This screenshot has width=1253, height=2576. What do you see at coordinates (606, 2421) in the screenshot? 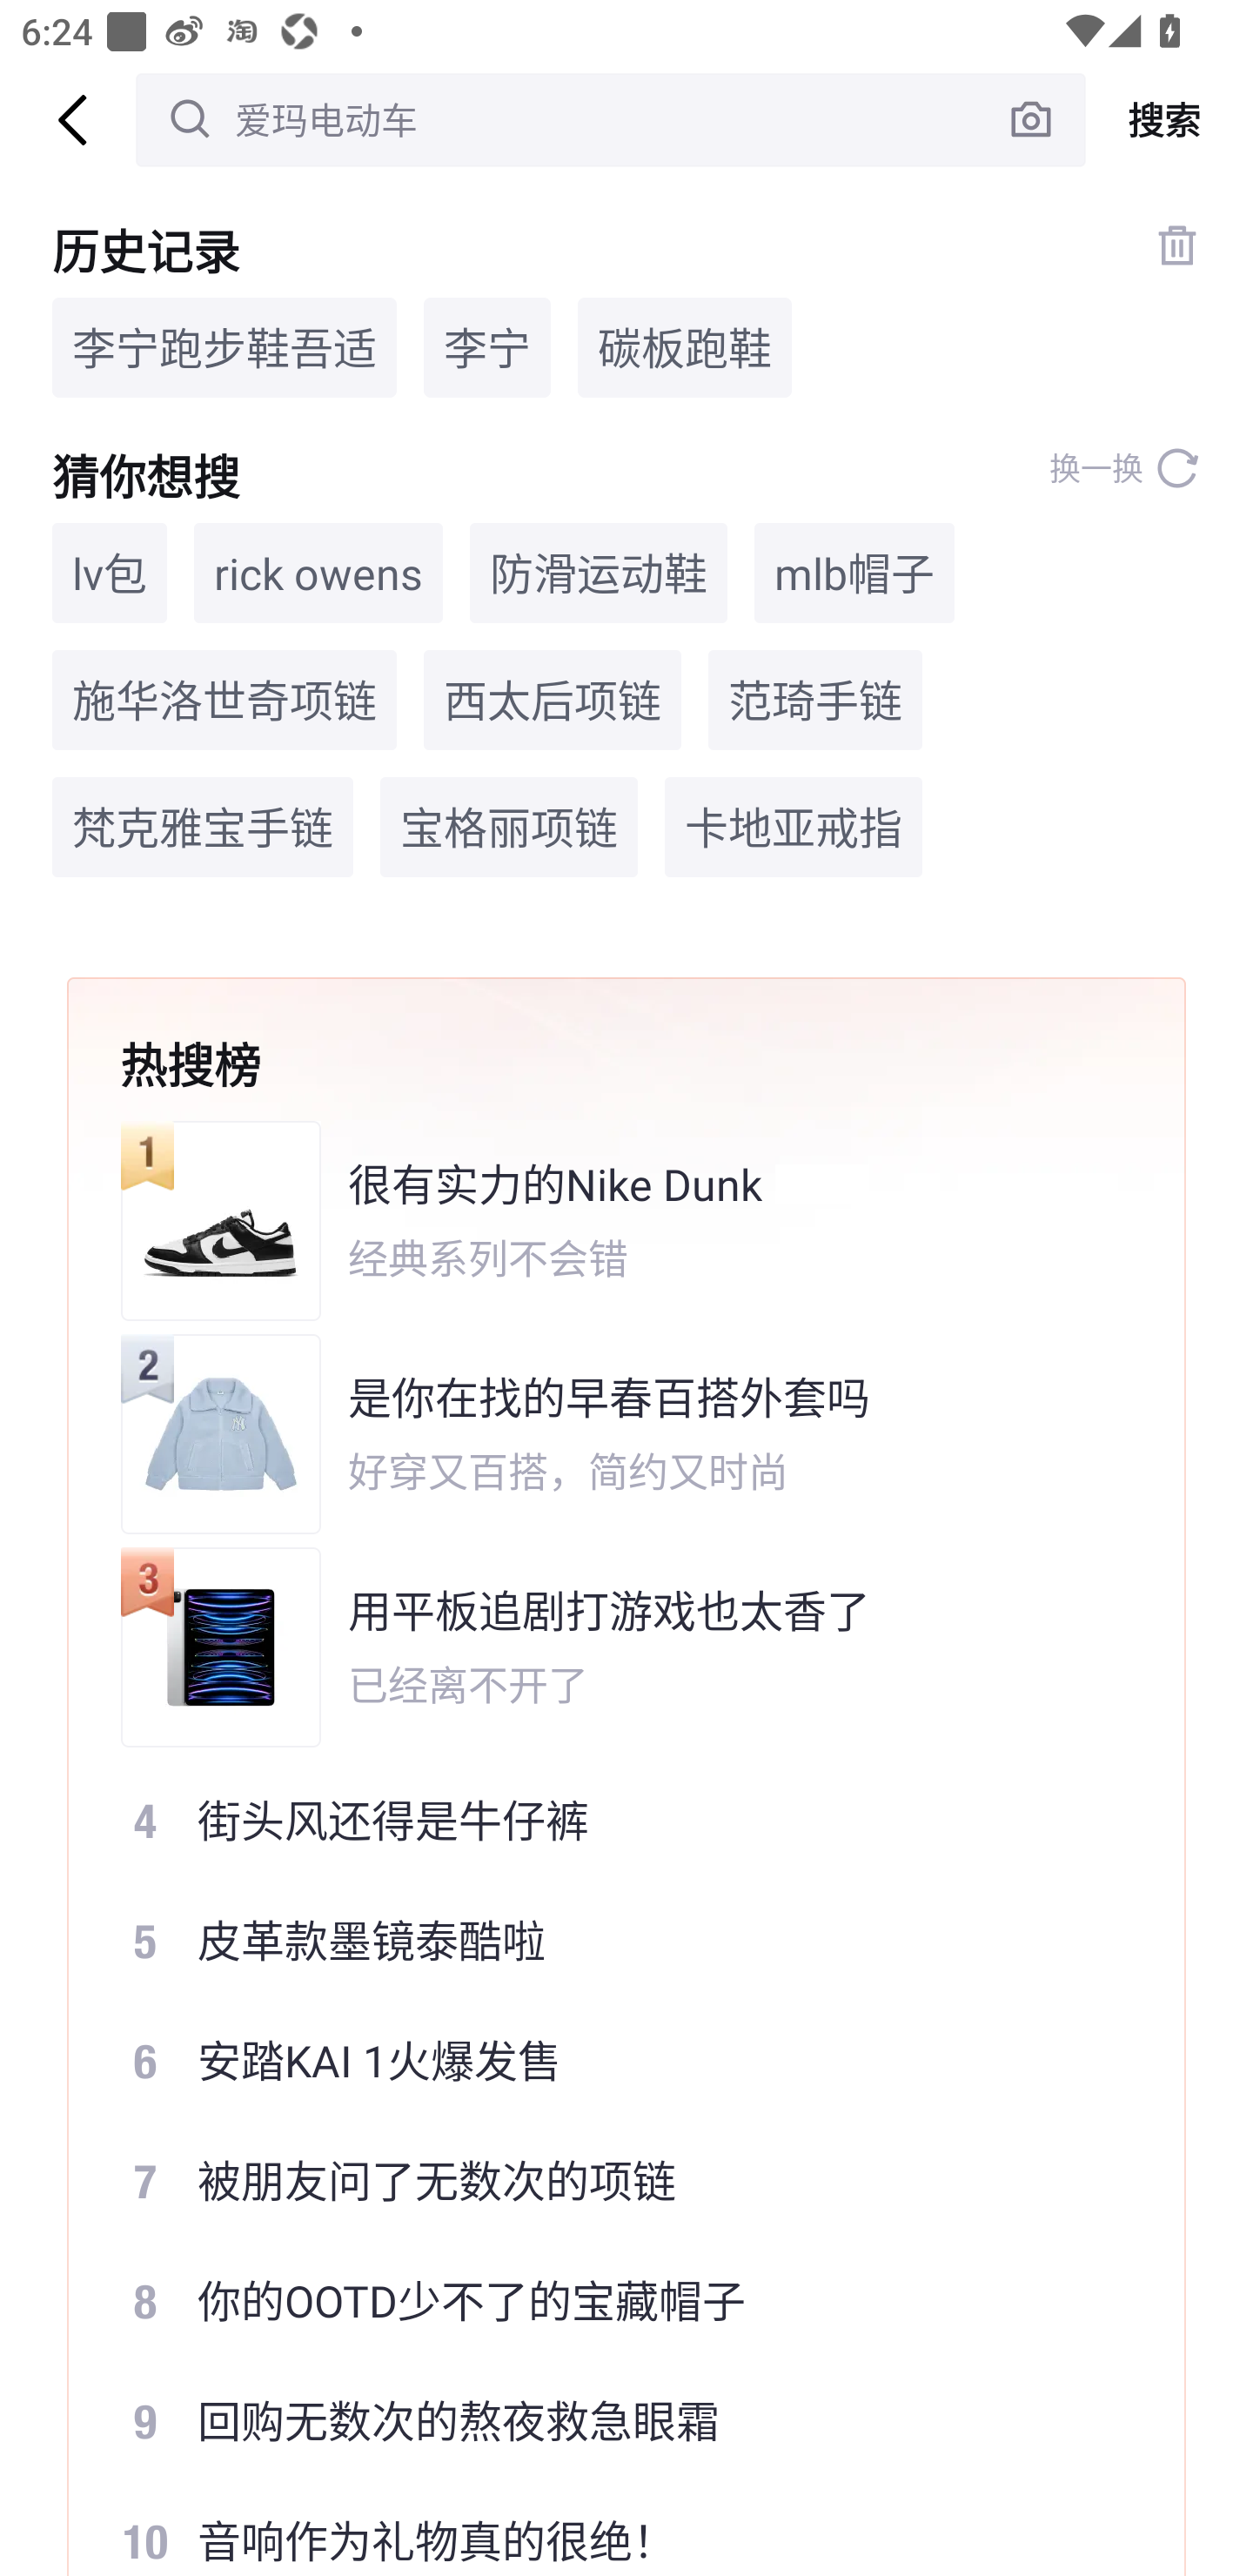
I see `9 回购无数次的熬夜救急眼霜` at bounding box center [606, 2421].